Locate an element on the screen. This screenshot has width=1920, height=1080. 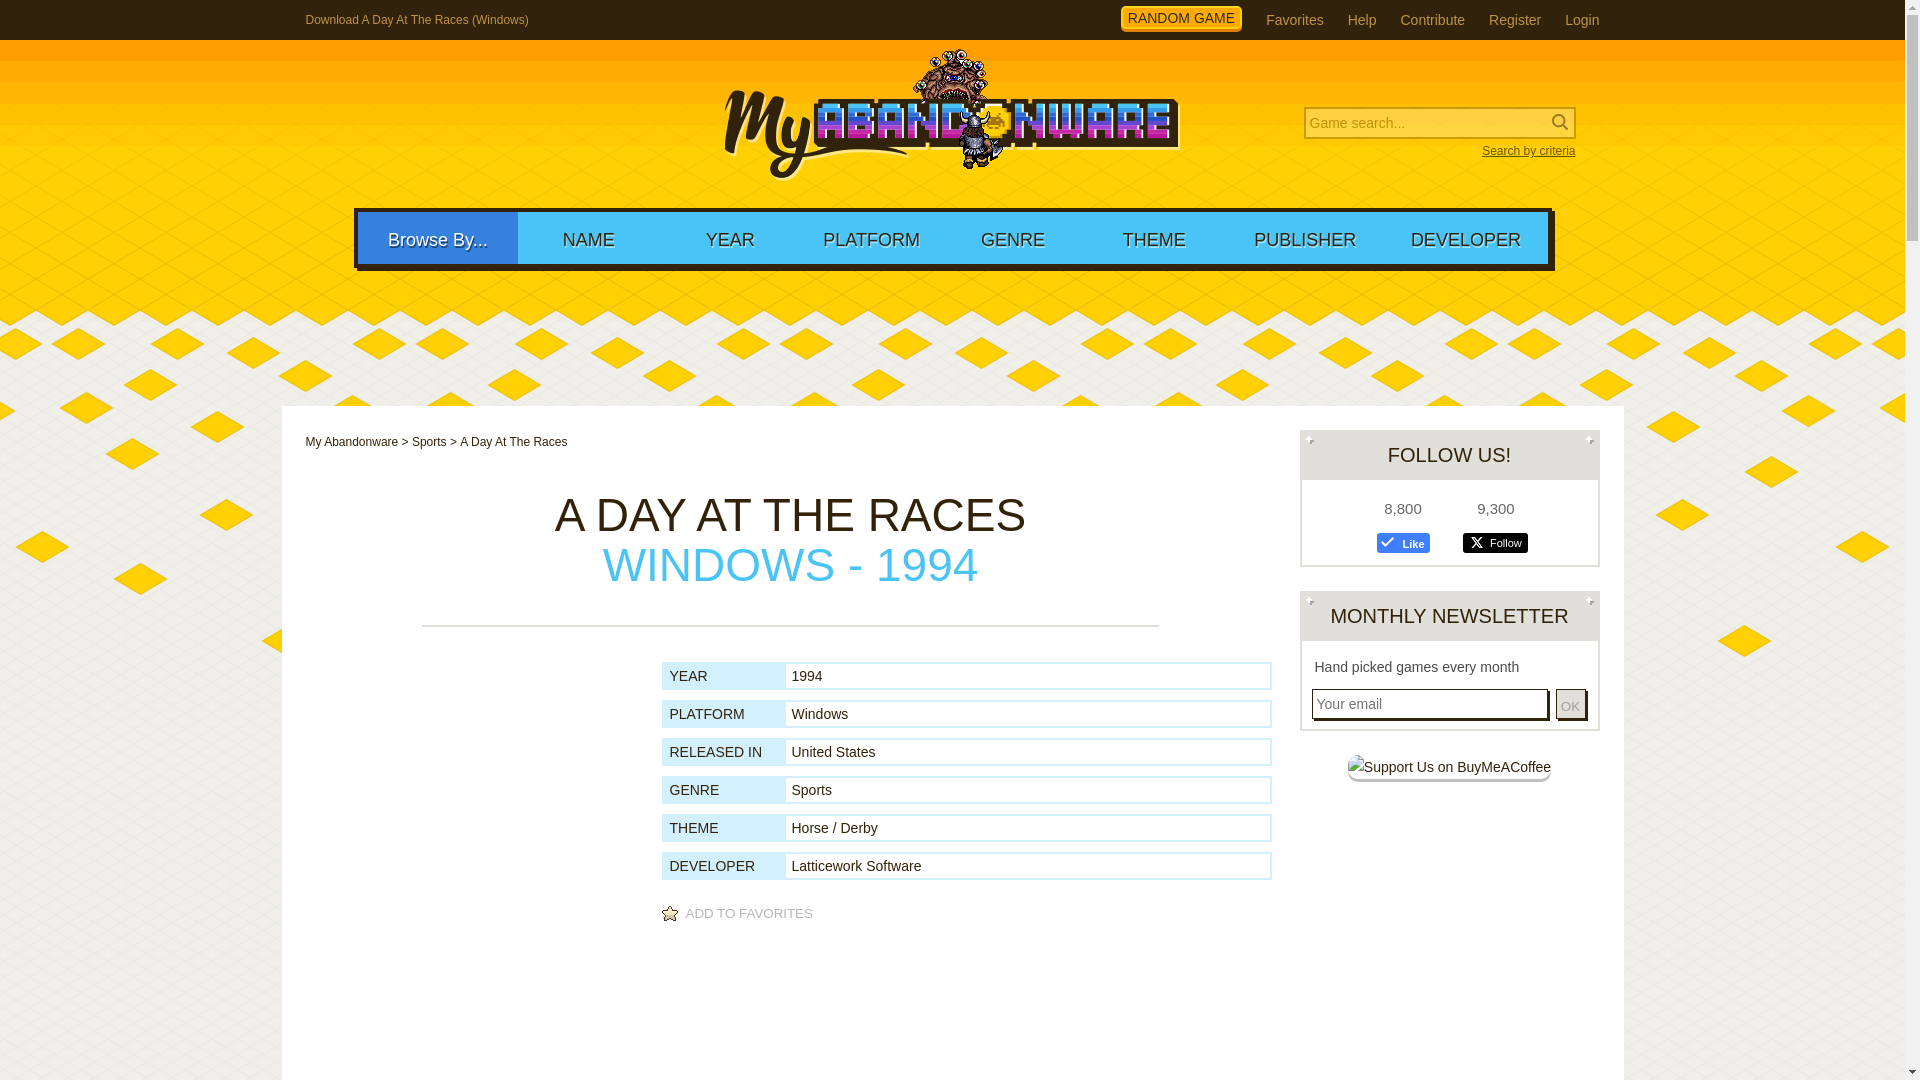
Browse games of this theme is located at coordinates (834, 827).